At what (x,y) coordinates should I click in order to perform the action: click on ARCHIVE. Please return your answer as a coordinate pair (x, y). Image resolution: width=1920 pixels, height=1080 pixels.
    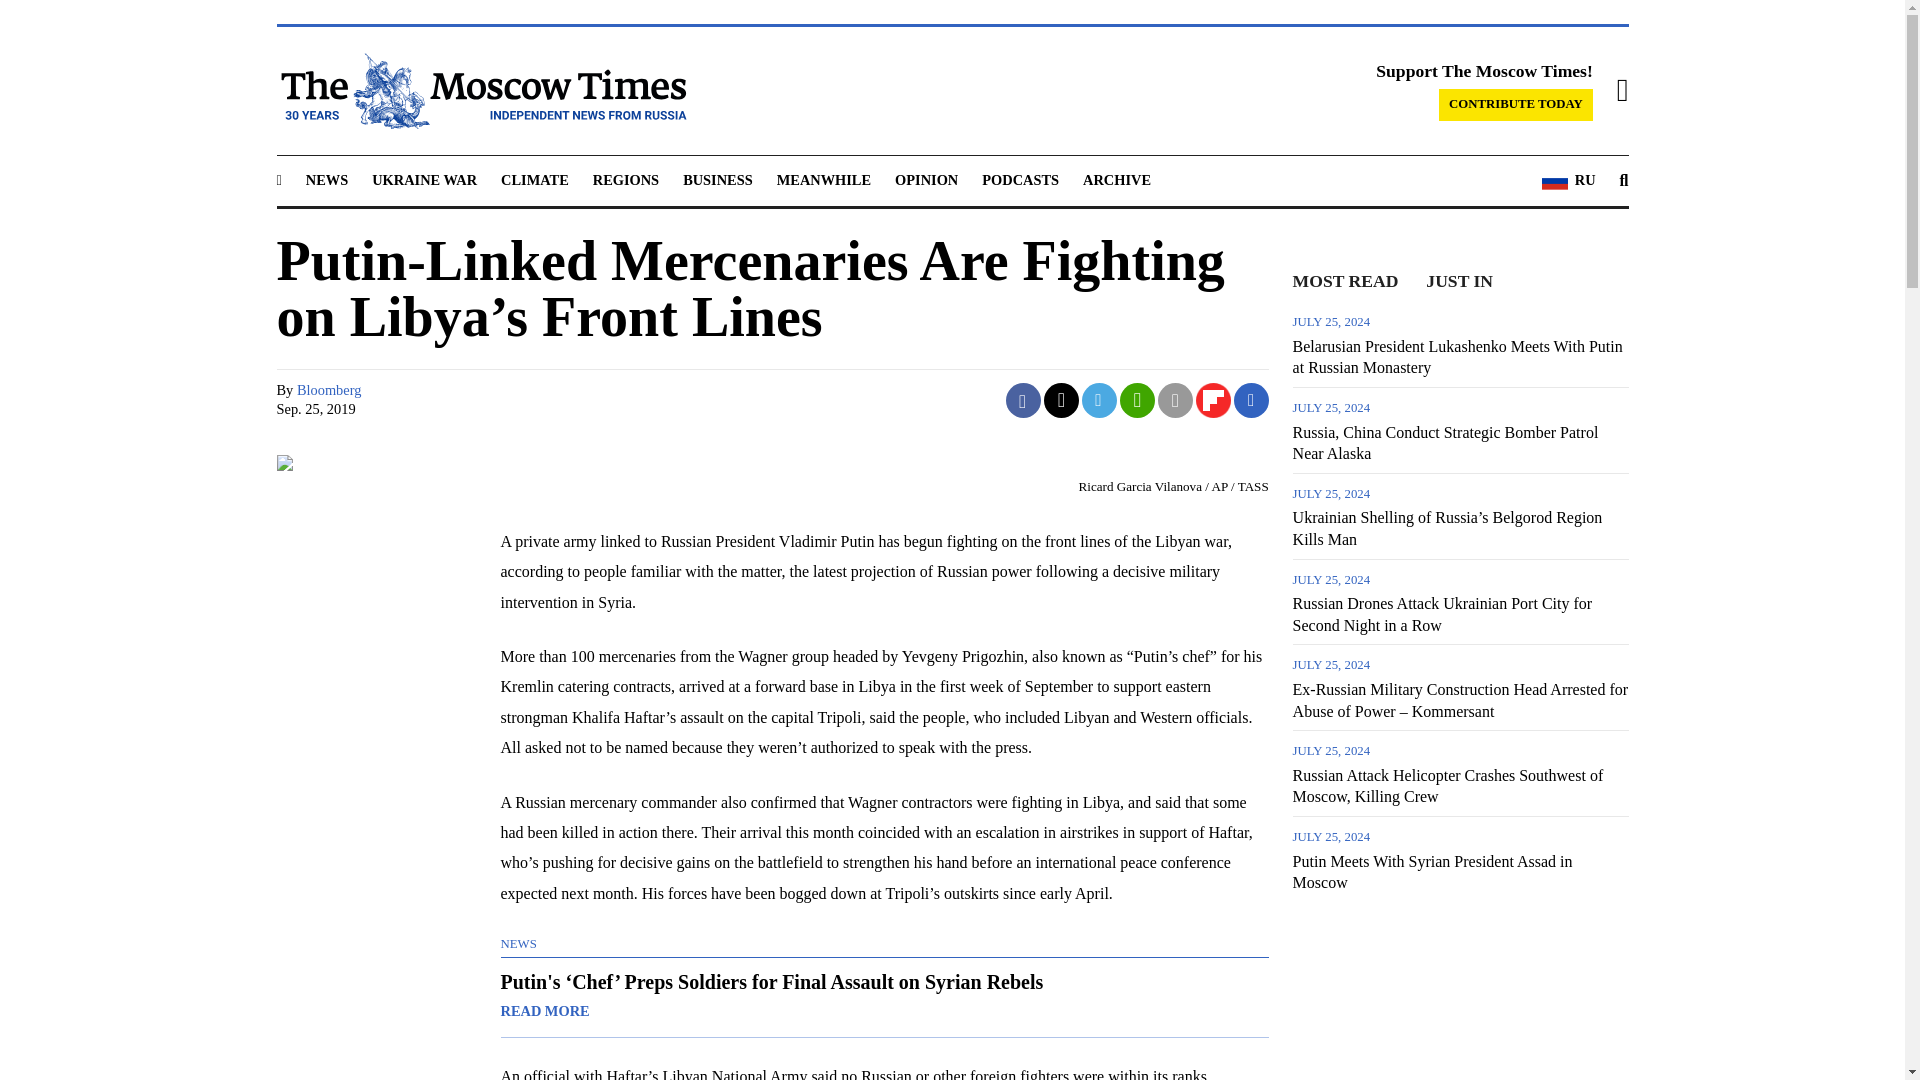
    Looking at the image, I should click on (1116, 179).